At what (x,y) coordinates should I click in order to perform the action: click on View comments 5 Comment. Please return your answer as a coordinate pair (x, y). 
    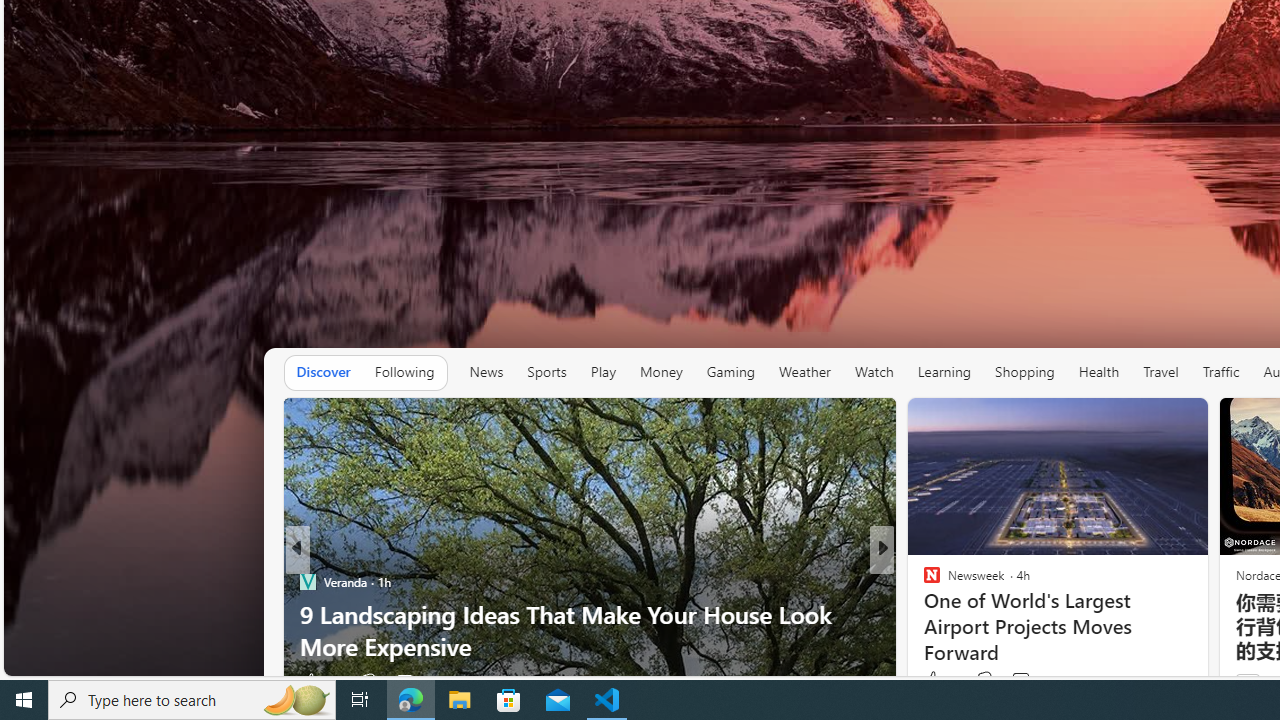
    Looking at the image, I should click on (1026, 681).